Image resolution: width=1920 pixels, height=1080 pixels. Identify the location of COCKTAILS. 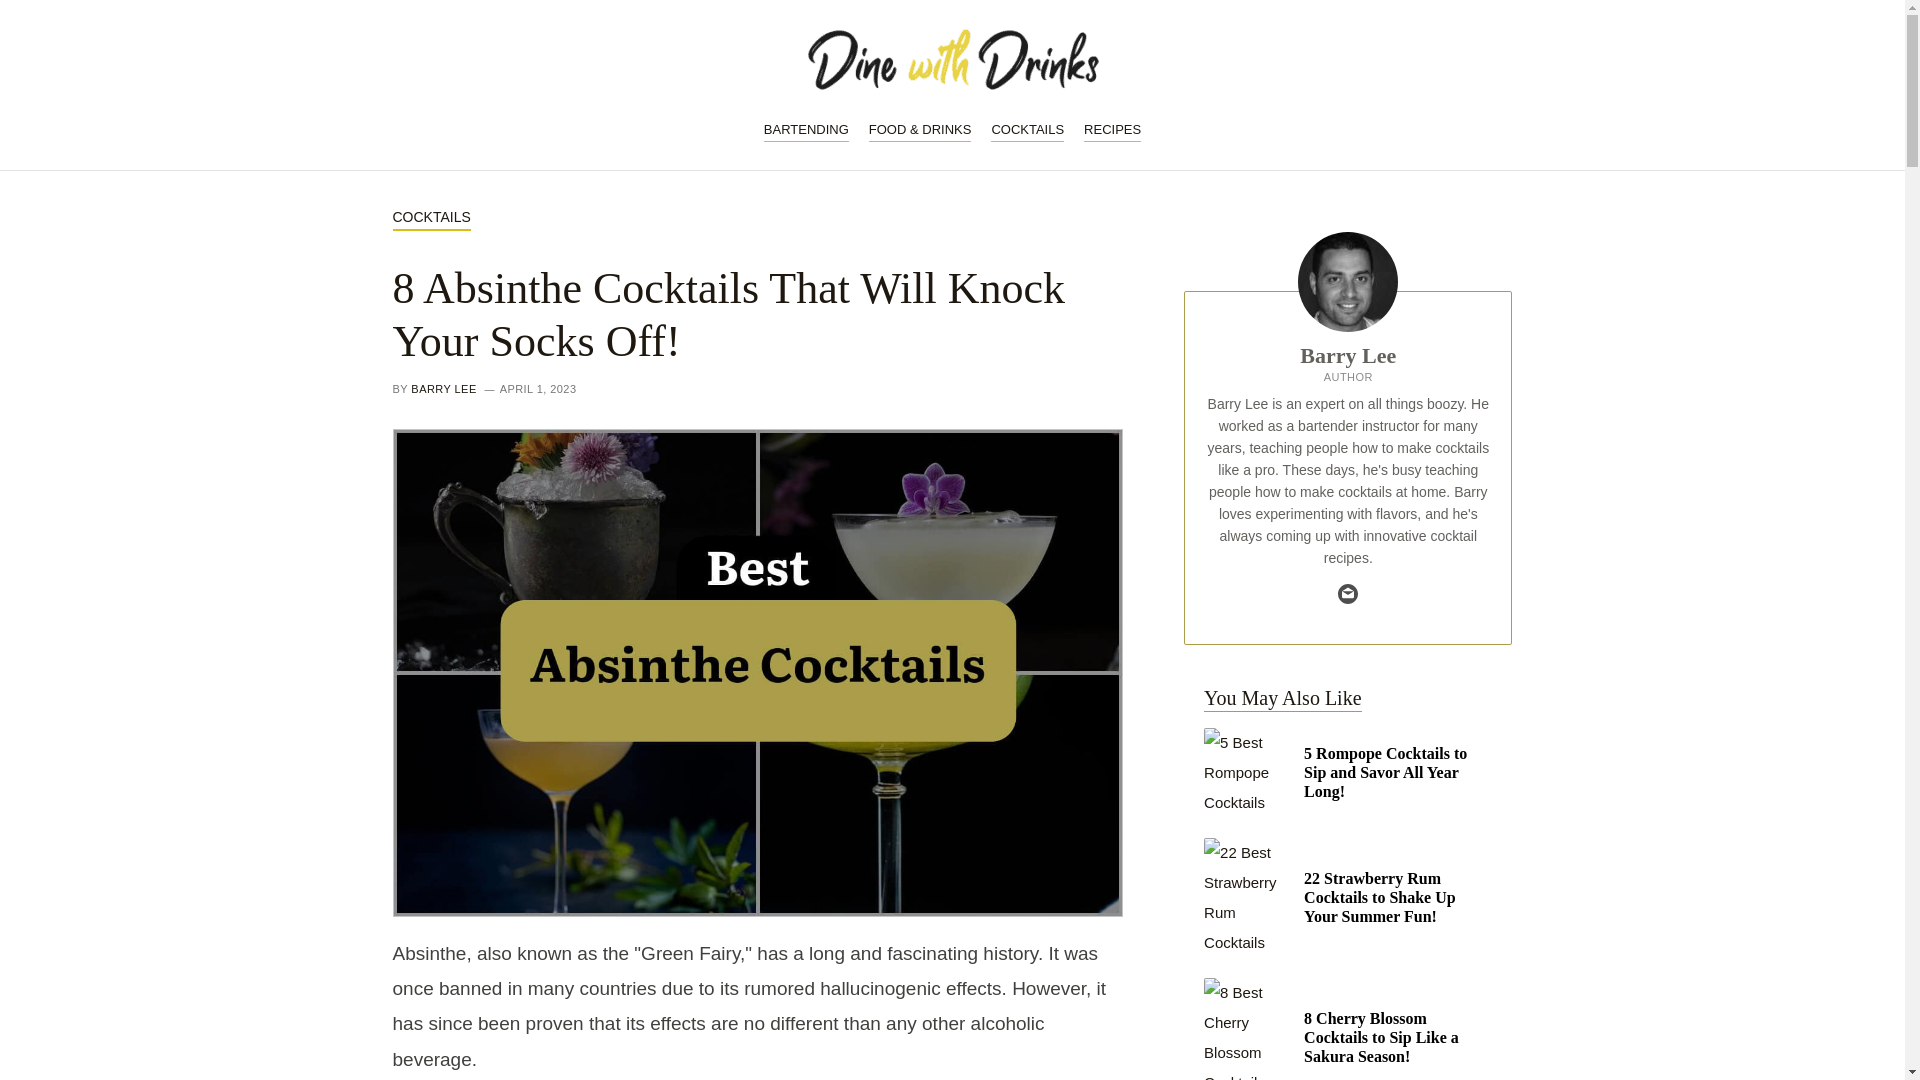
(1026, 130).